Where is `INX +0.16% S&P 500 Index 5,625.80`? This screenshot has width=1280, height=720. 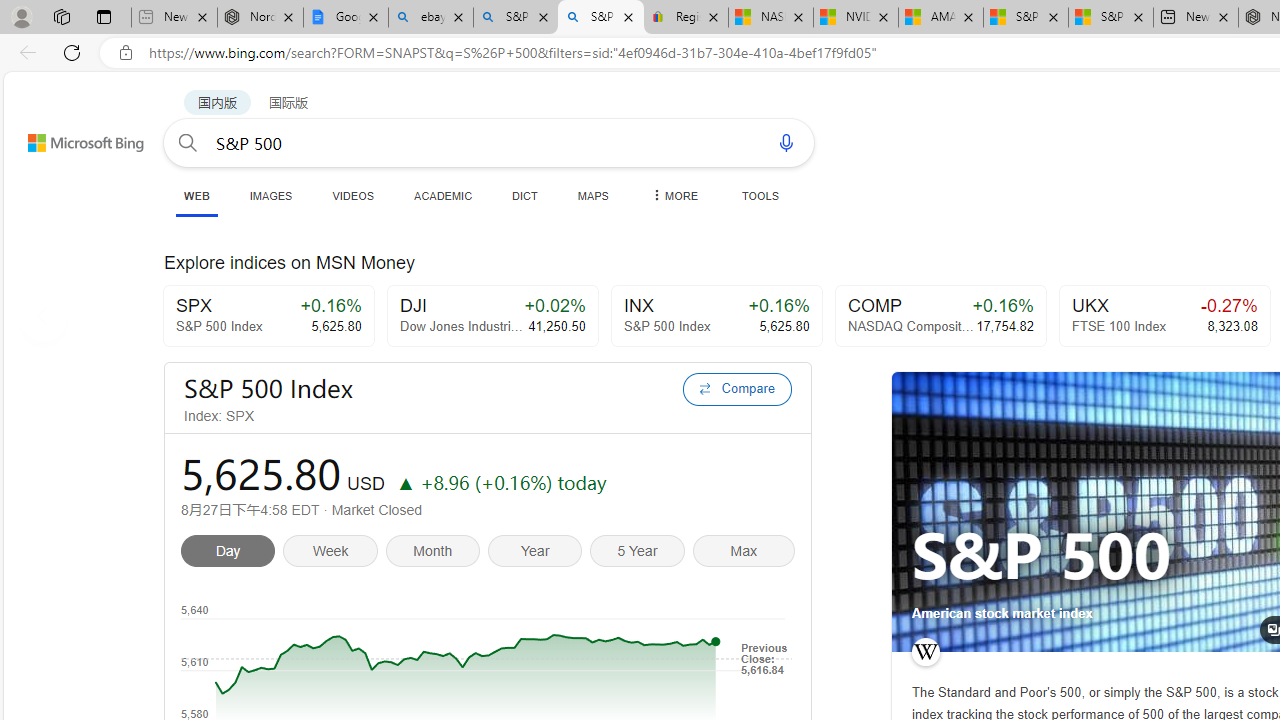
INX +0.16% S&P 500 Index 5,625.80 is located at coordinates (716, 316).